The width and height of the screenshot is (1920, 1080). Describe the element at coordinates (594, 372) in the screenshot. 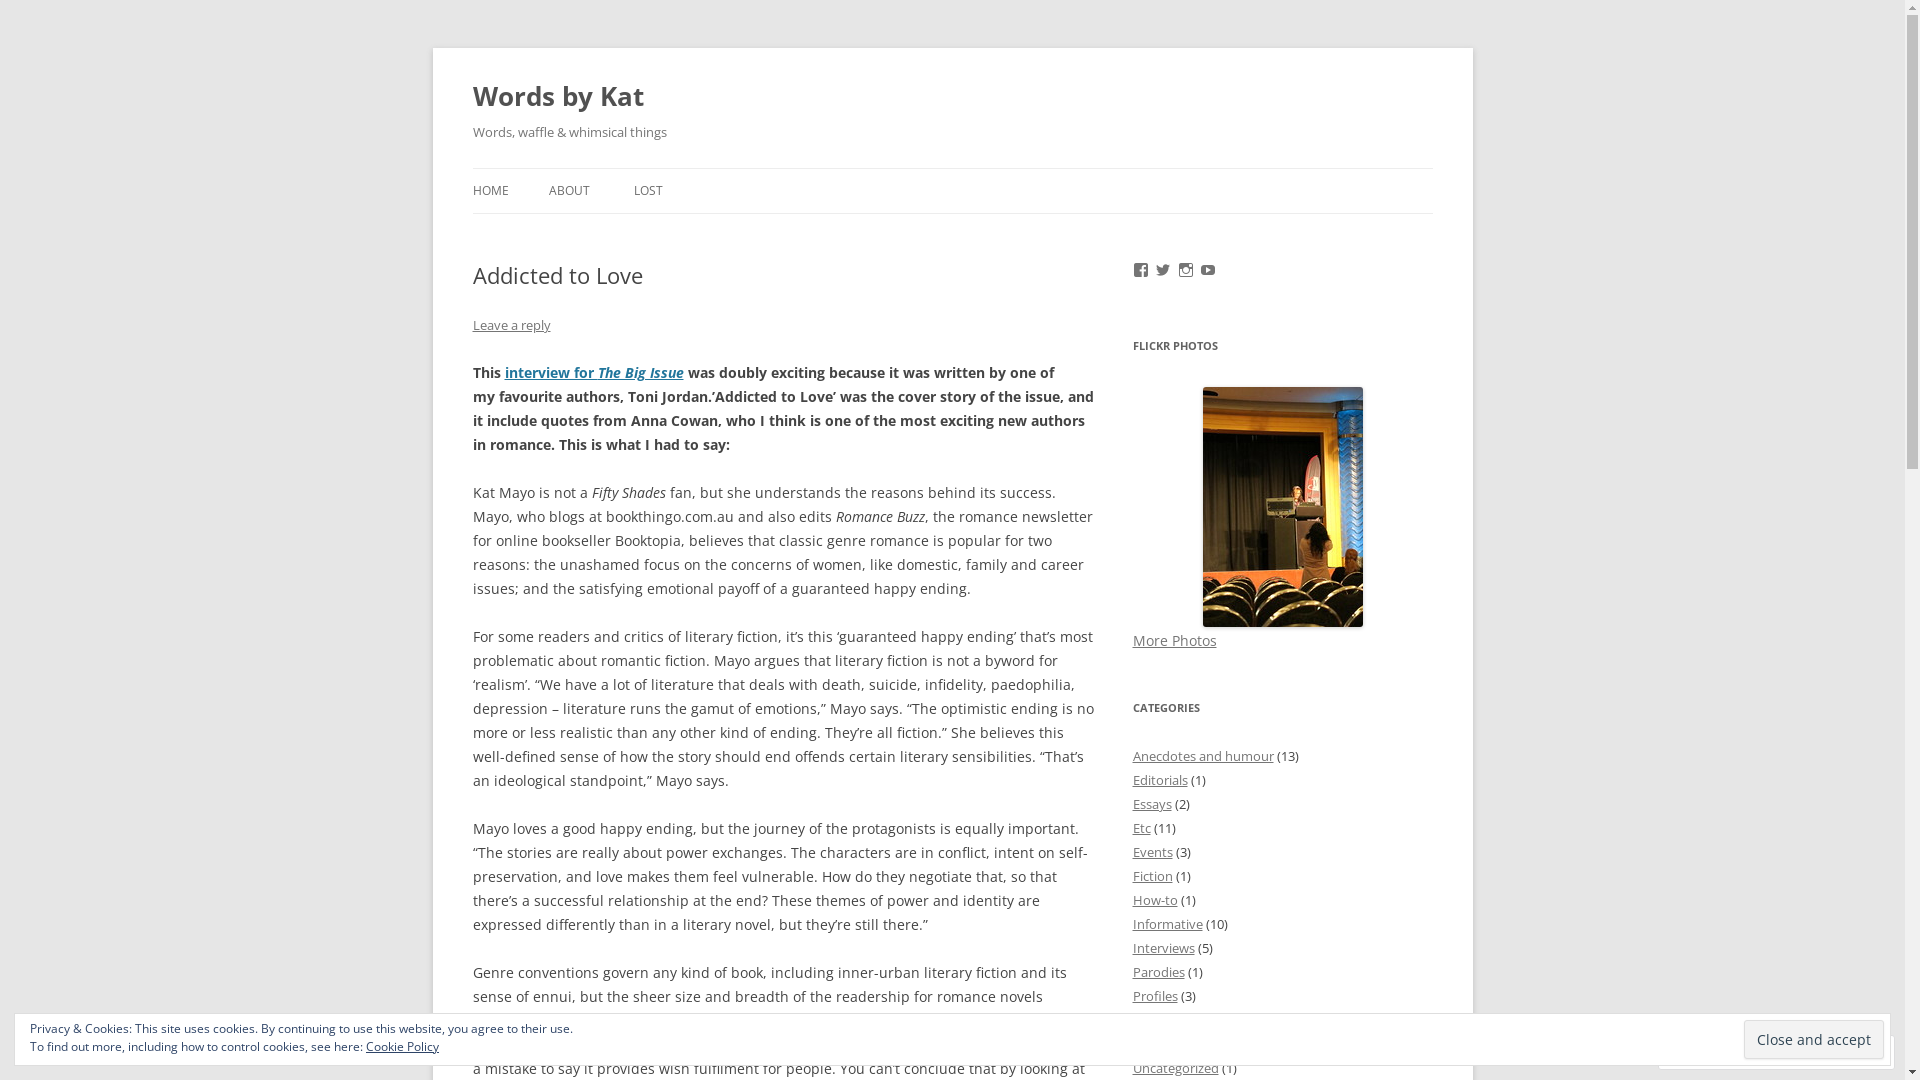

I see `interview for The Big Issue` at that location.